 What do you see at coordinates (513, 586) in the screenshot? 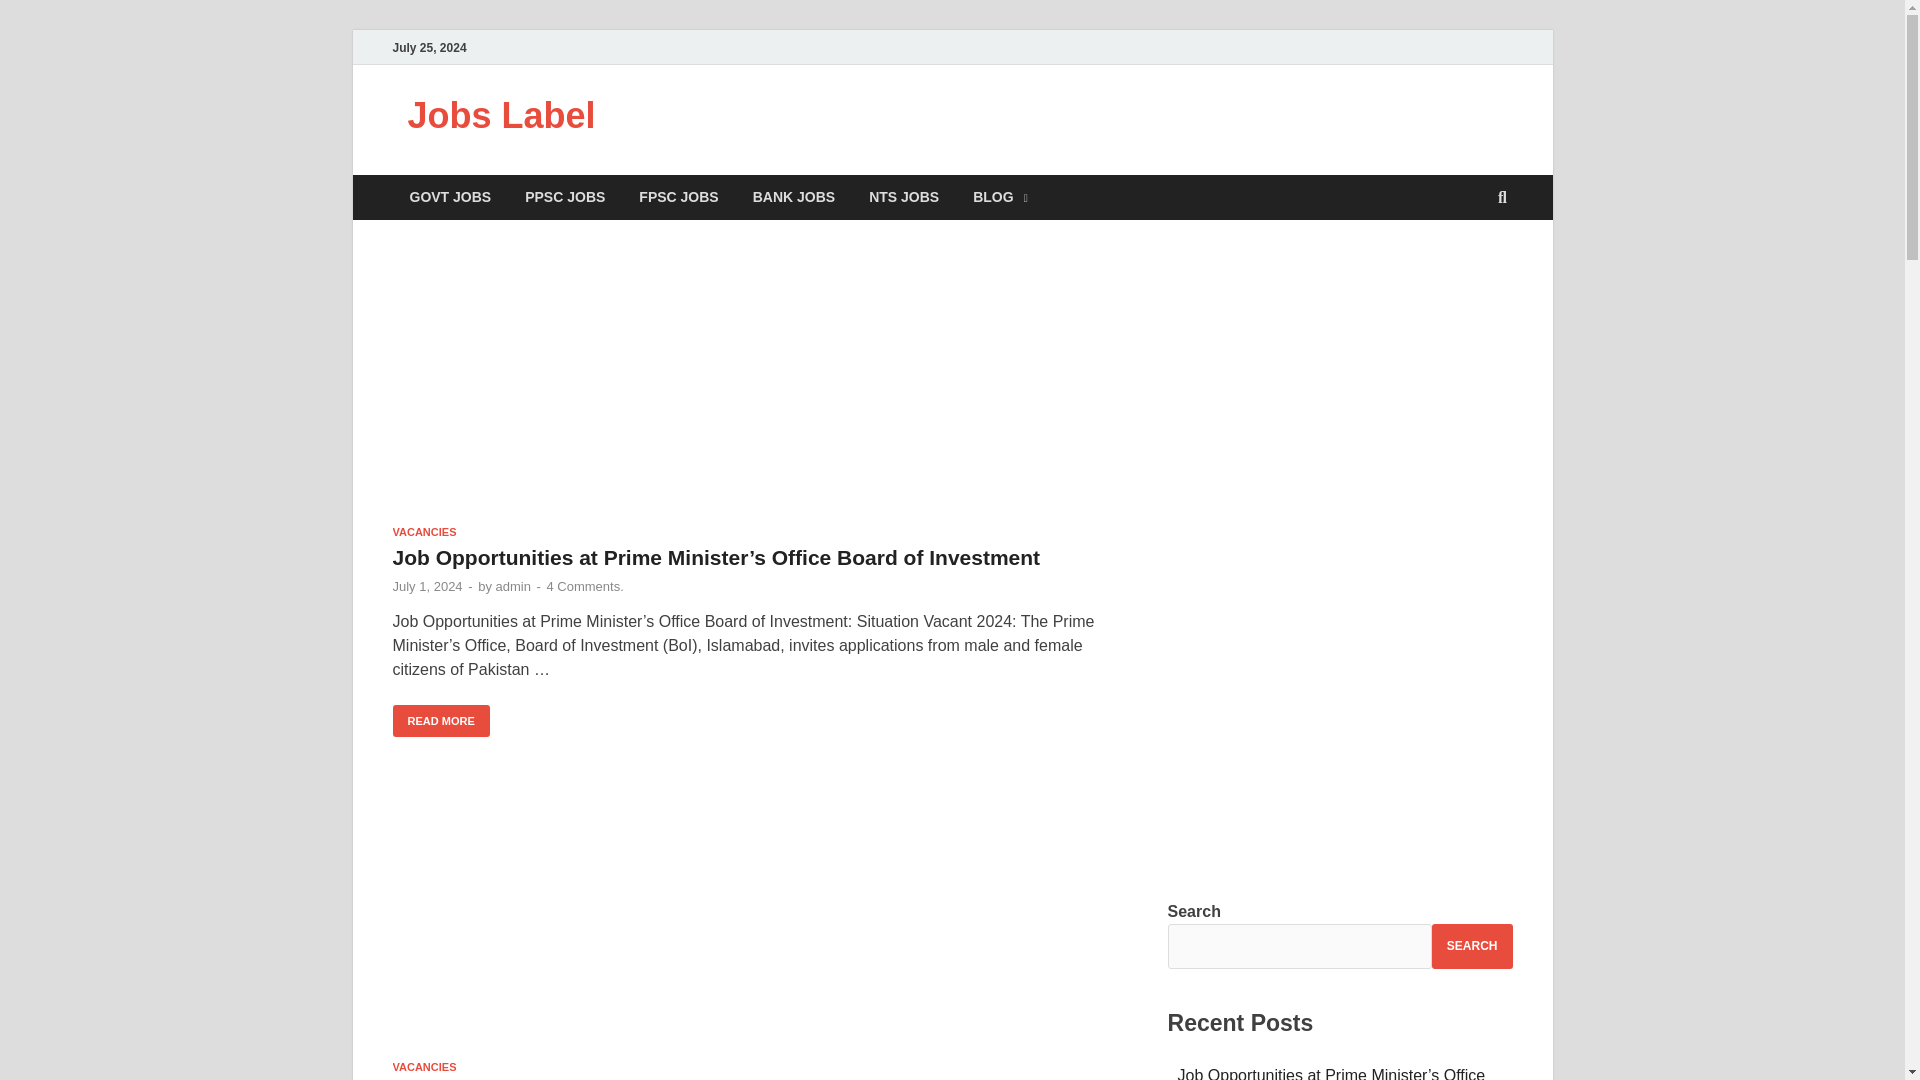
I see `admin` at bounding box center [513, 586].